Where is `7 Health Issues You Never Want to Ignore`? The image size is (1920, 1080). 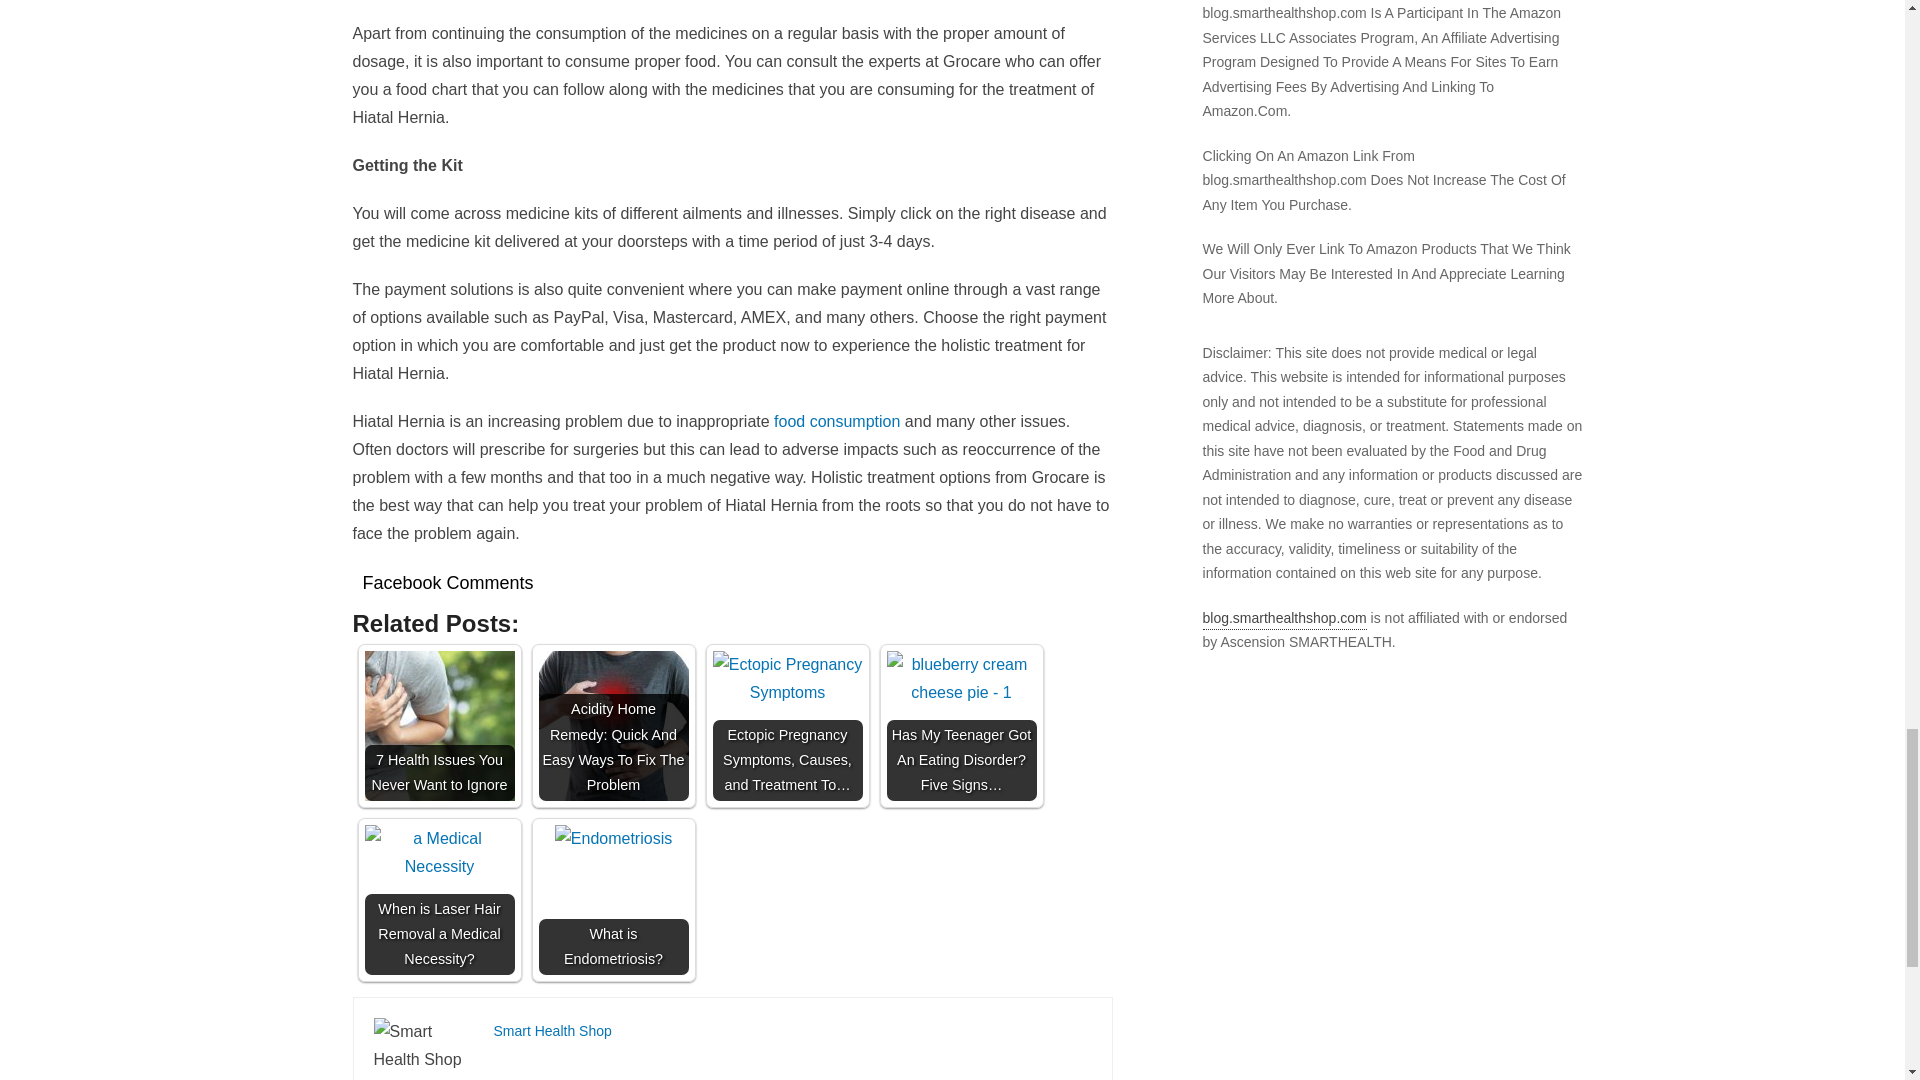
7 Health Issues You Never Want to Ignore is located at coordinates (439, 726).